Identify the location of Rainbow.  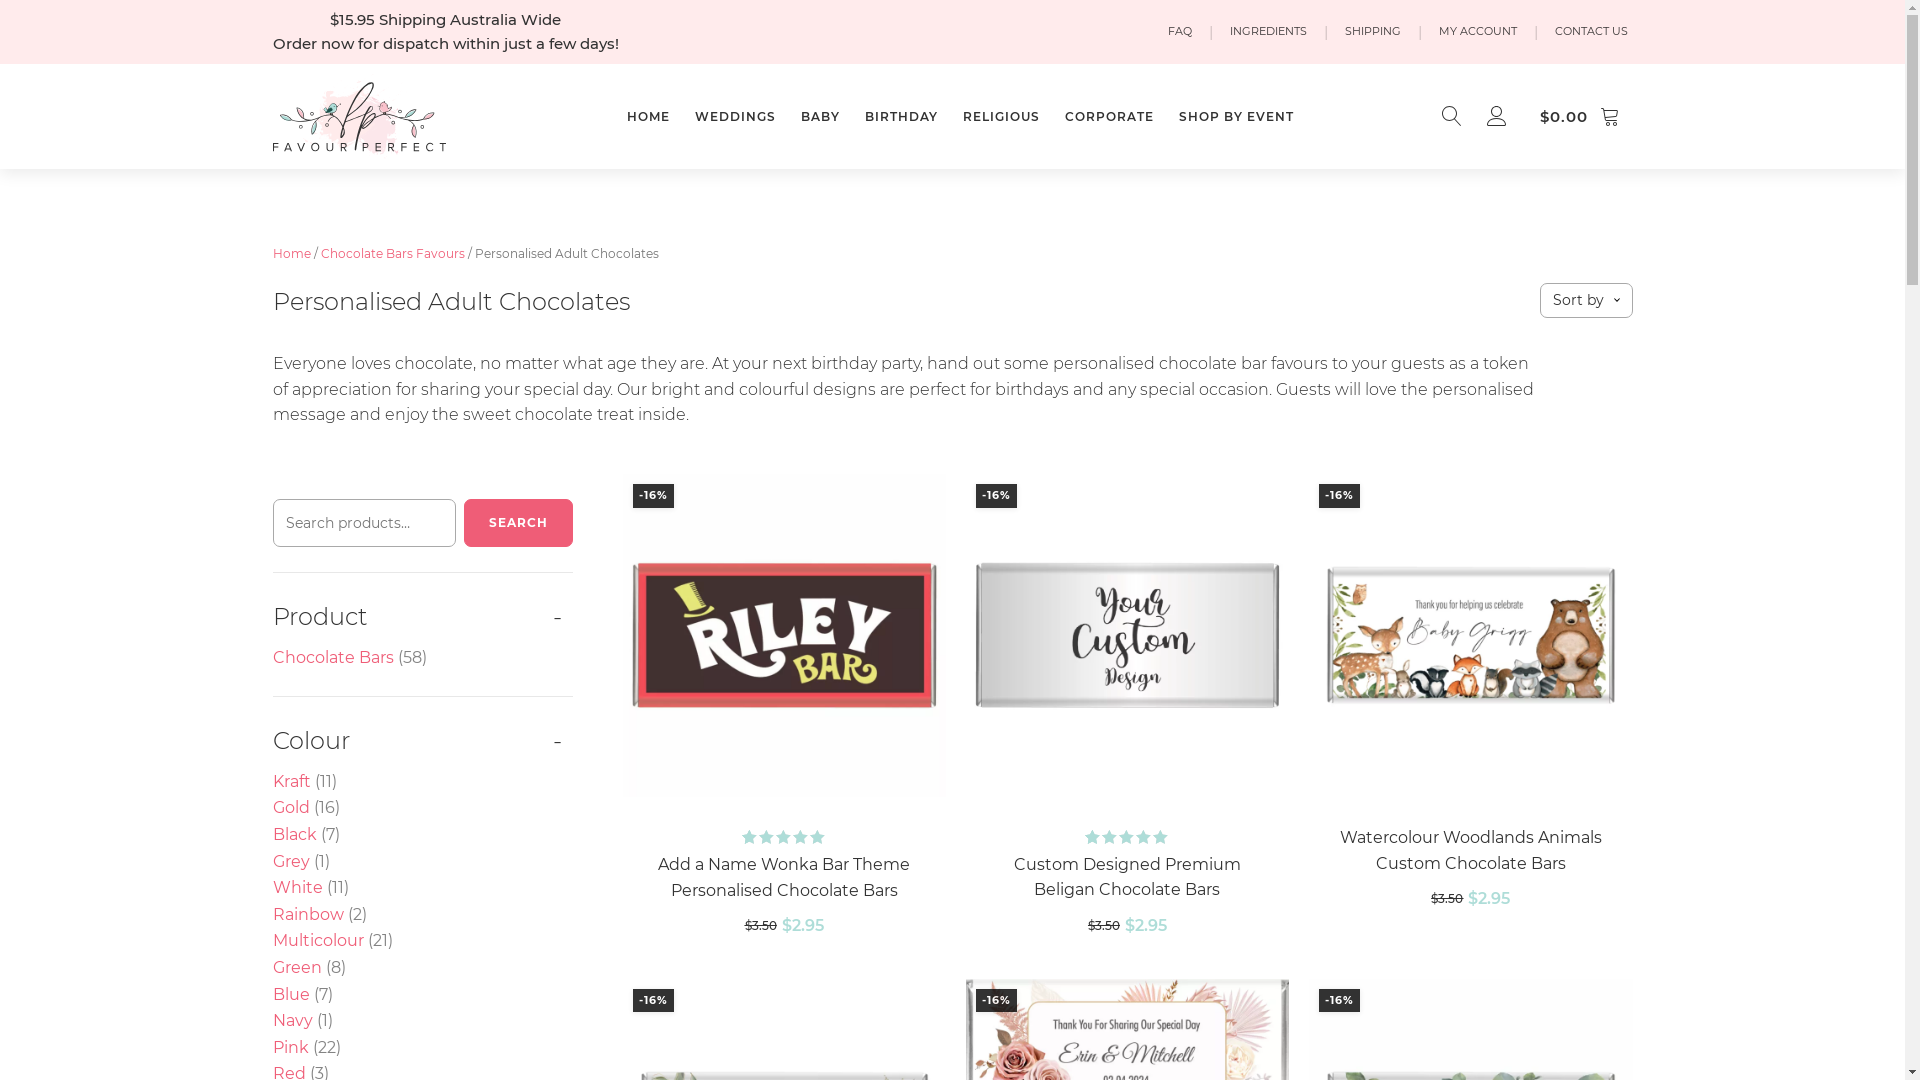
(308, 914).